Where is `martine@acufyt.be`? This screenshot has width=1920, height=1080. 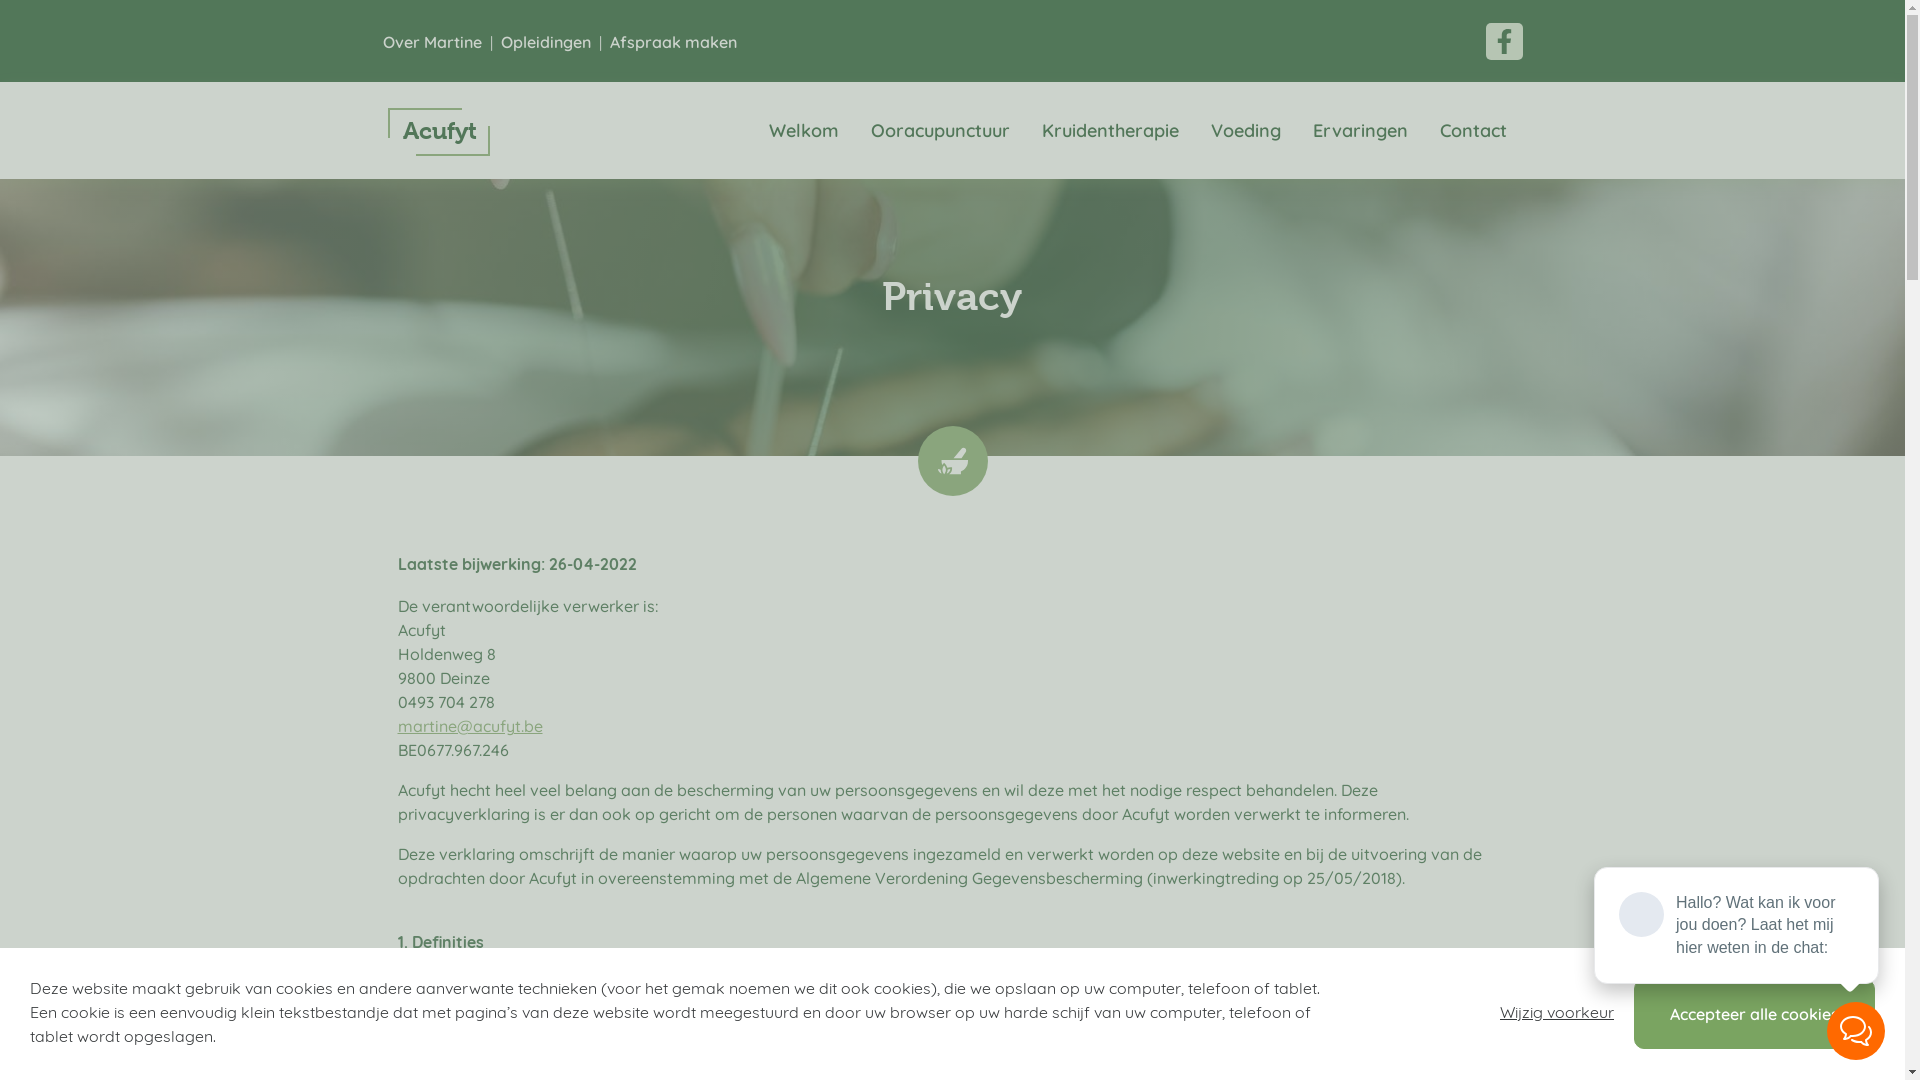 martine@acufyt.be is located at coordinates (470, 726).